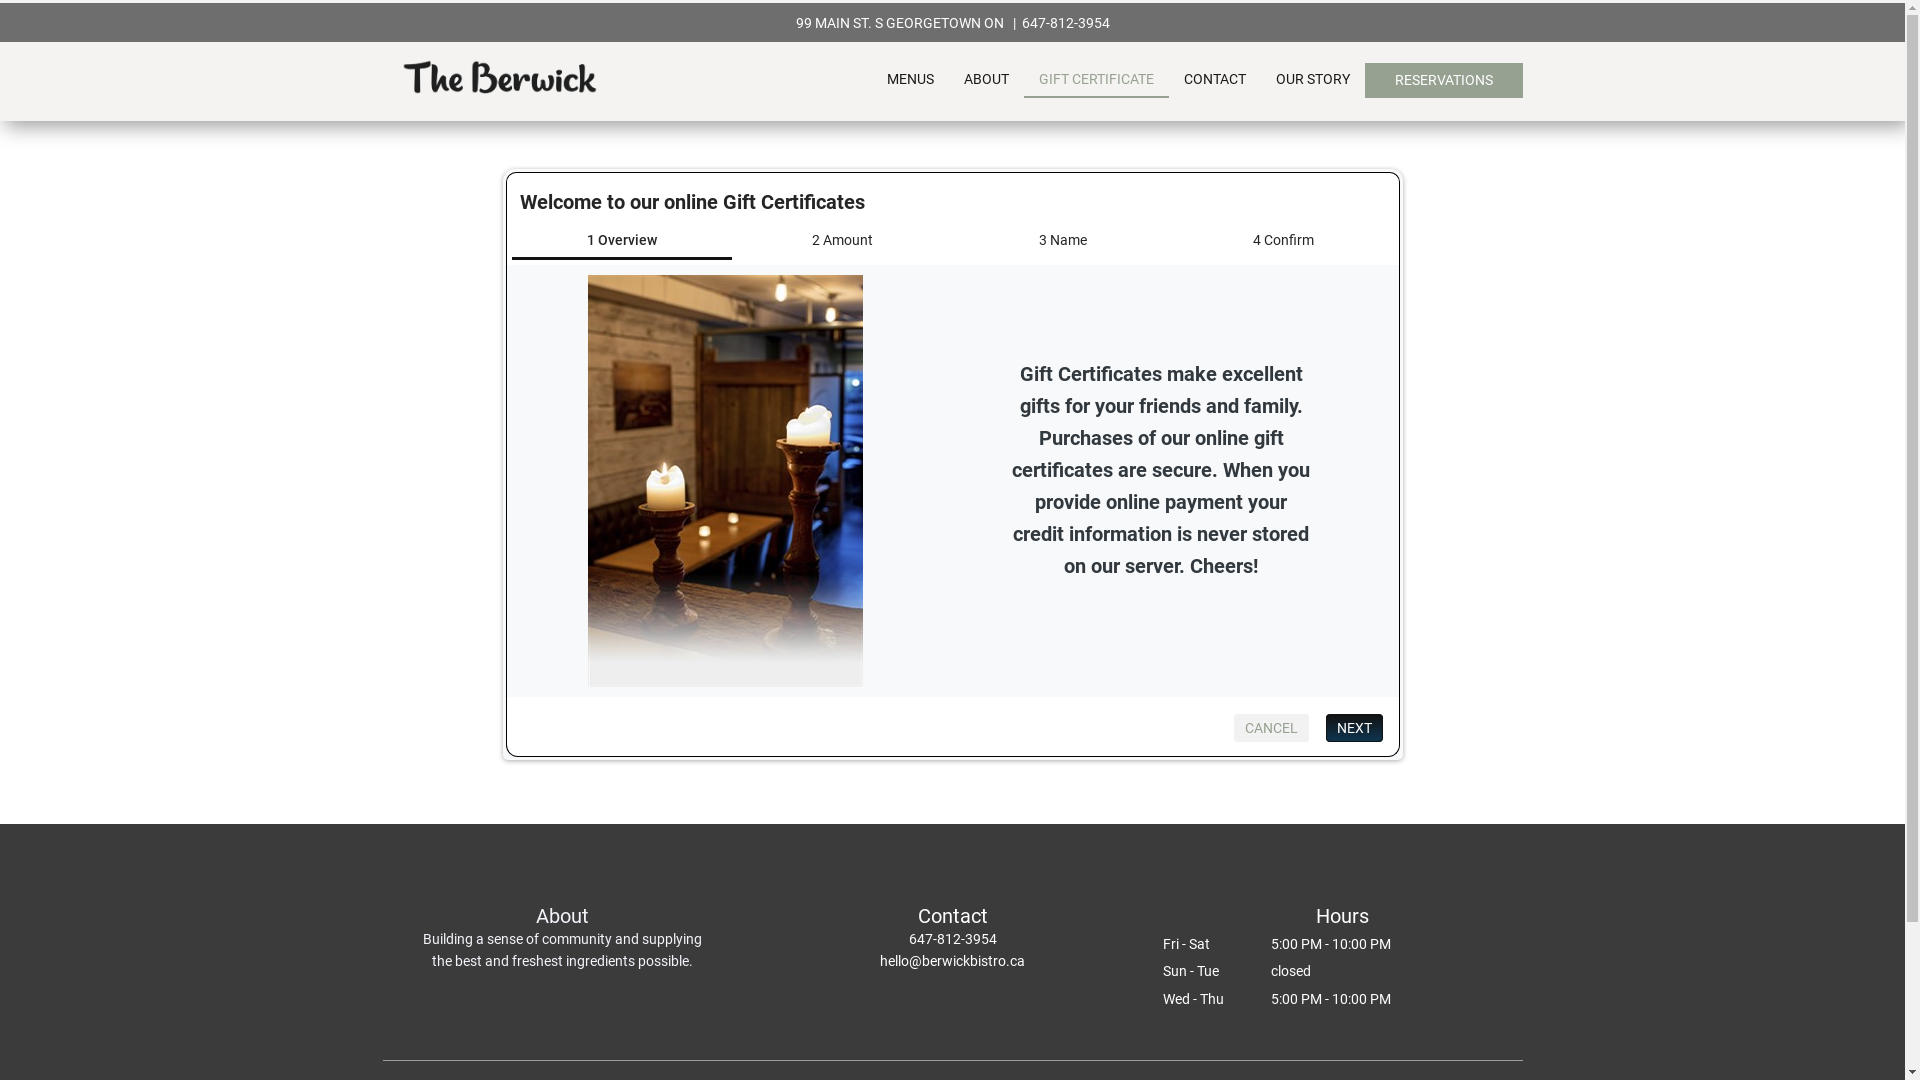 The image size is (1920, 1080). I want to click on ABOUT, so click(986, 80).